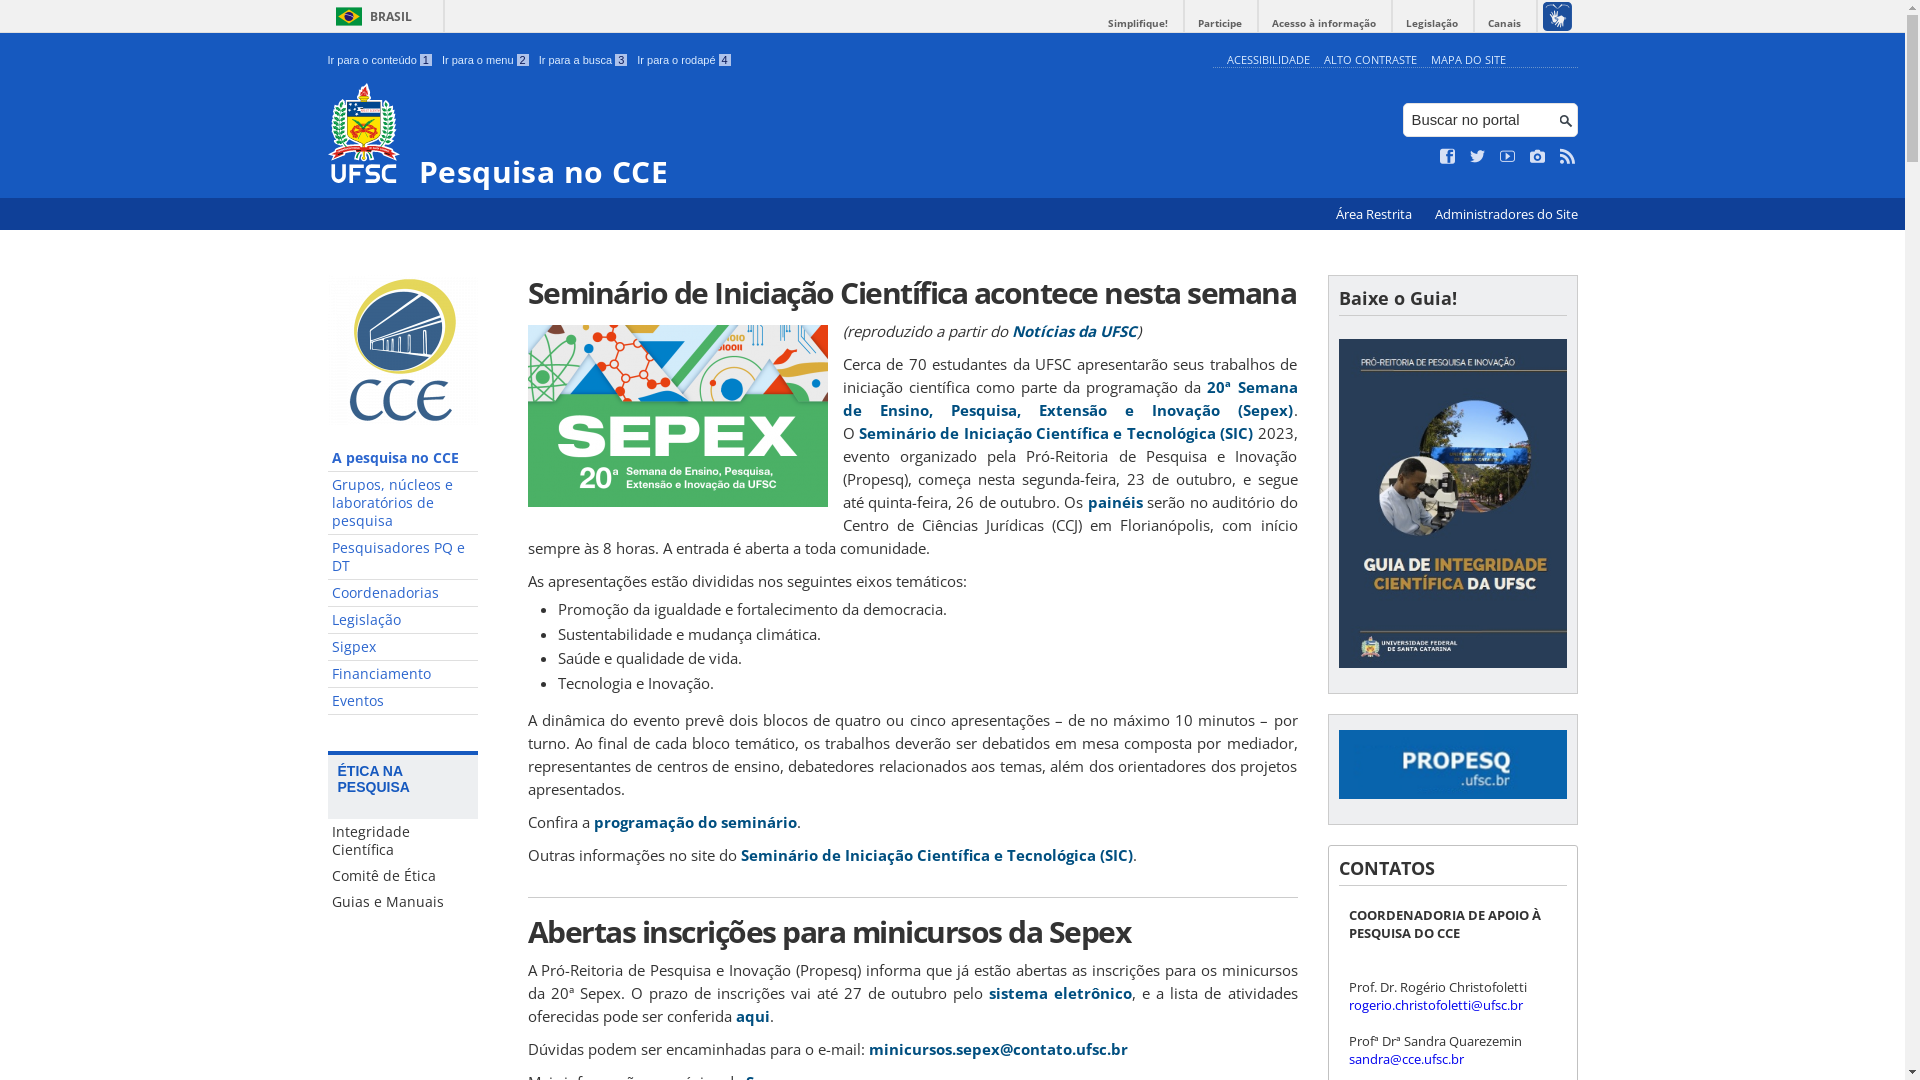 This screenshot has height=1080, width=1920. Describe the element at coordinates (584, 60) in the screenshot. I see `Ir para a busca 3` at that location.